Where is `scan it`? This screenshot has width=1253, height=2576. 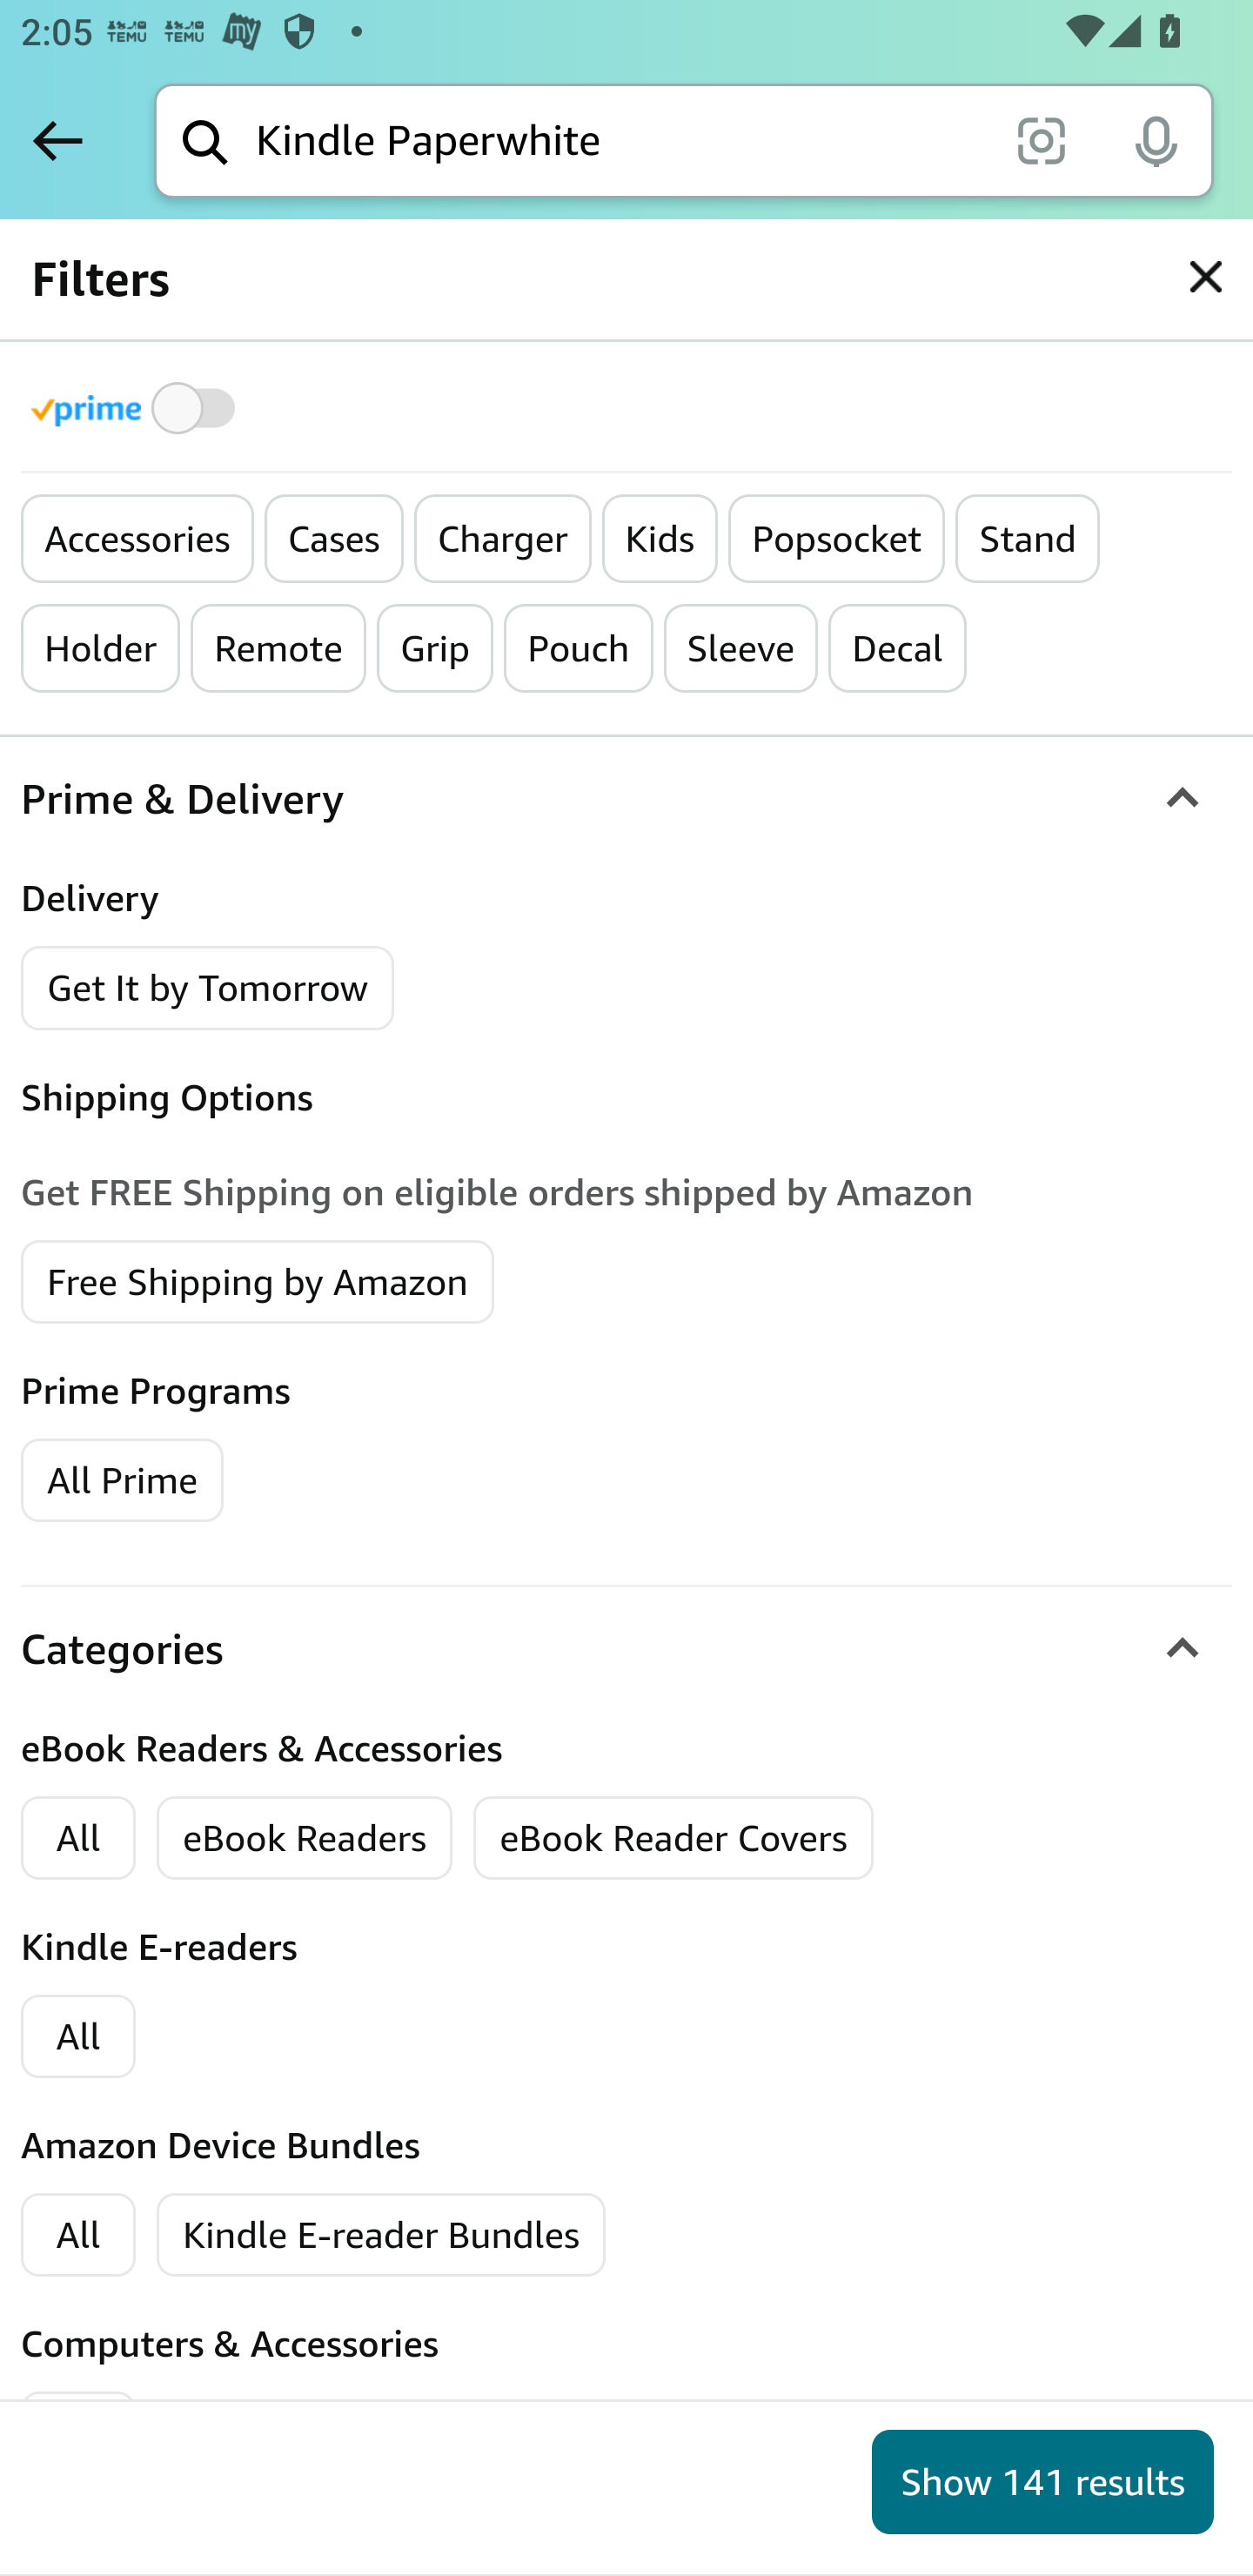
scan it is located at coordinates (1041, 139).